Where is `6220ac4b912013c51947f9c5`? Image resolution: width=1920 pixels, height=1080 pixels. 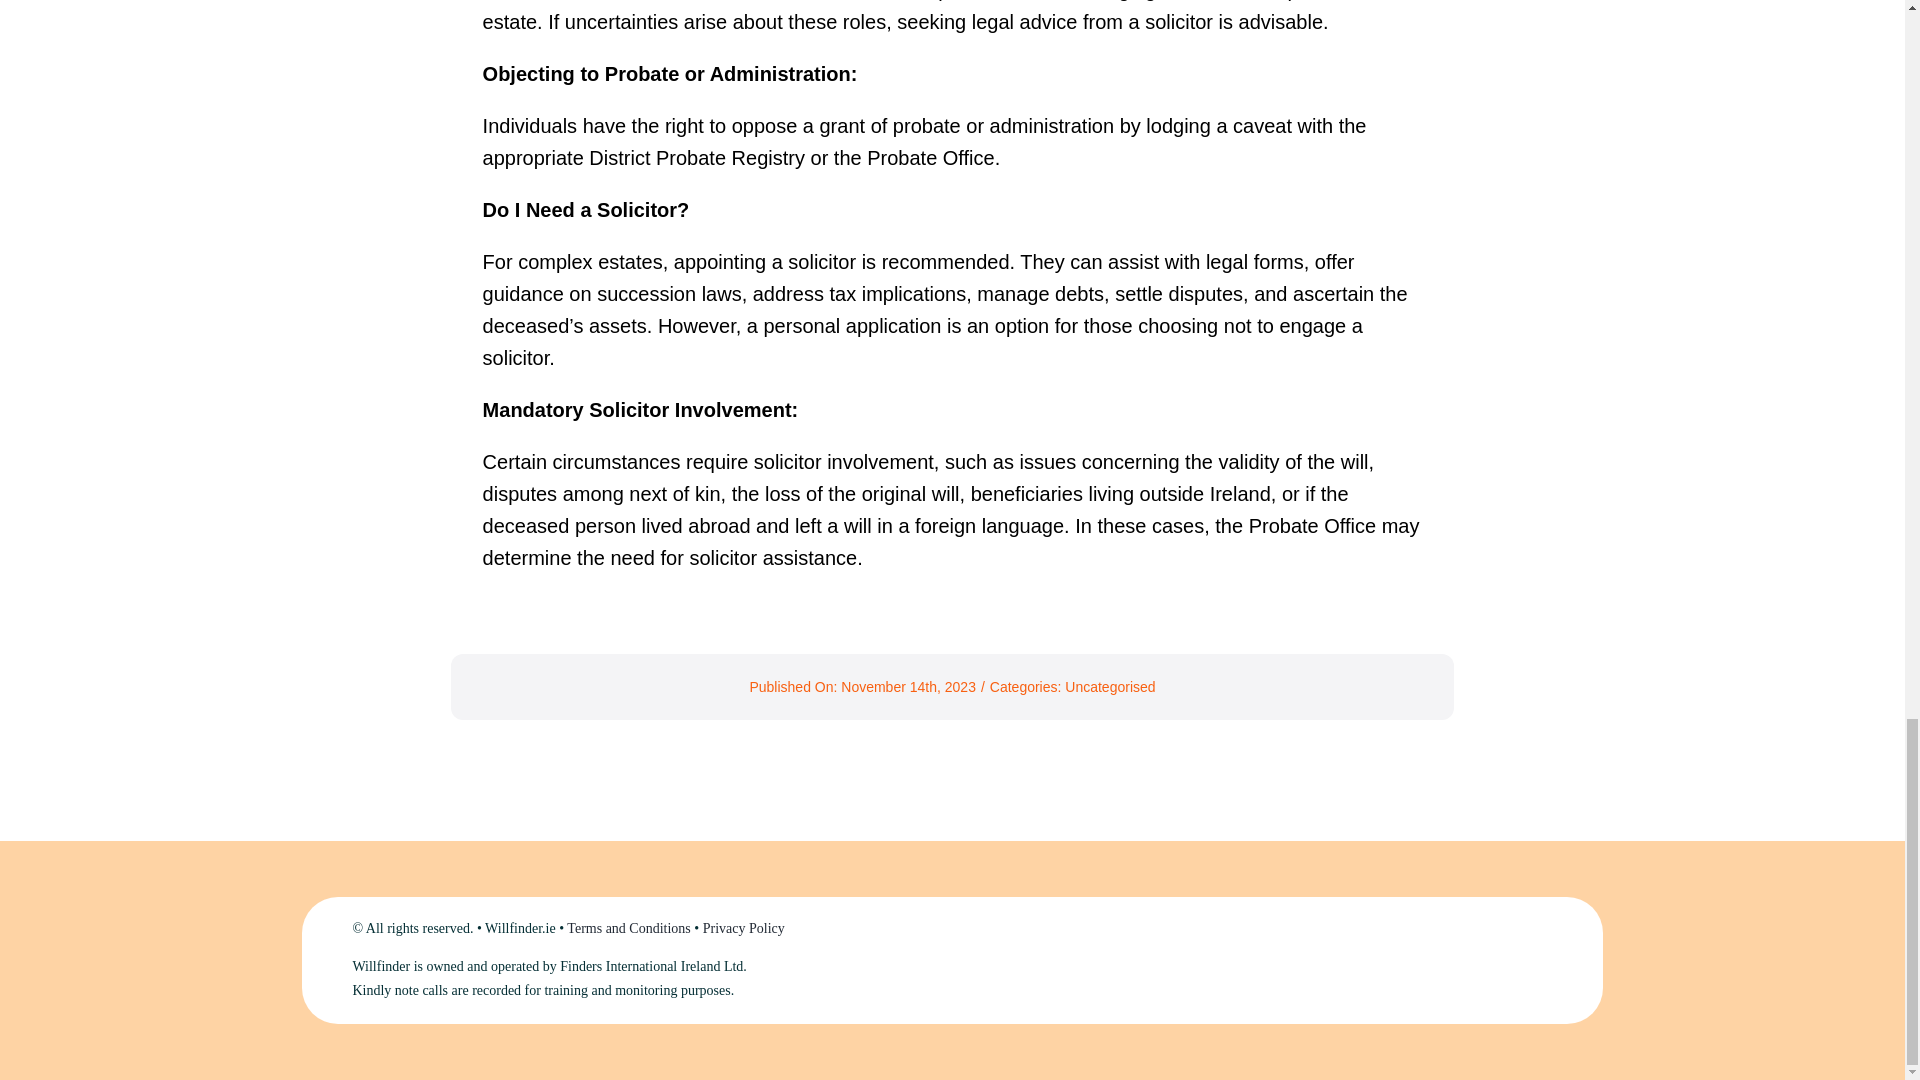 6220ac4b912013c51947f9c5 is located at coordinates (1453, 960).